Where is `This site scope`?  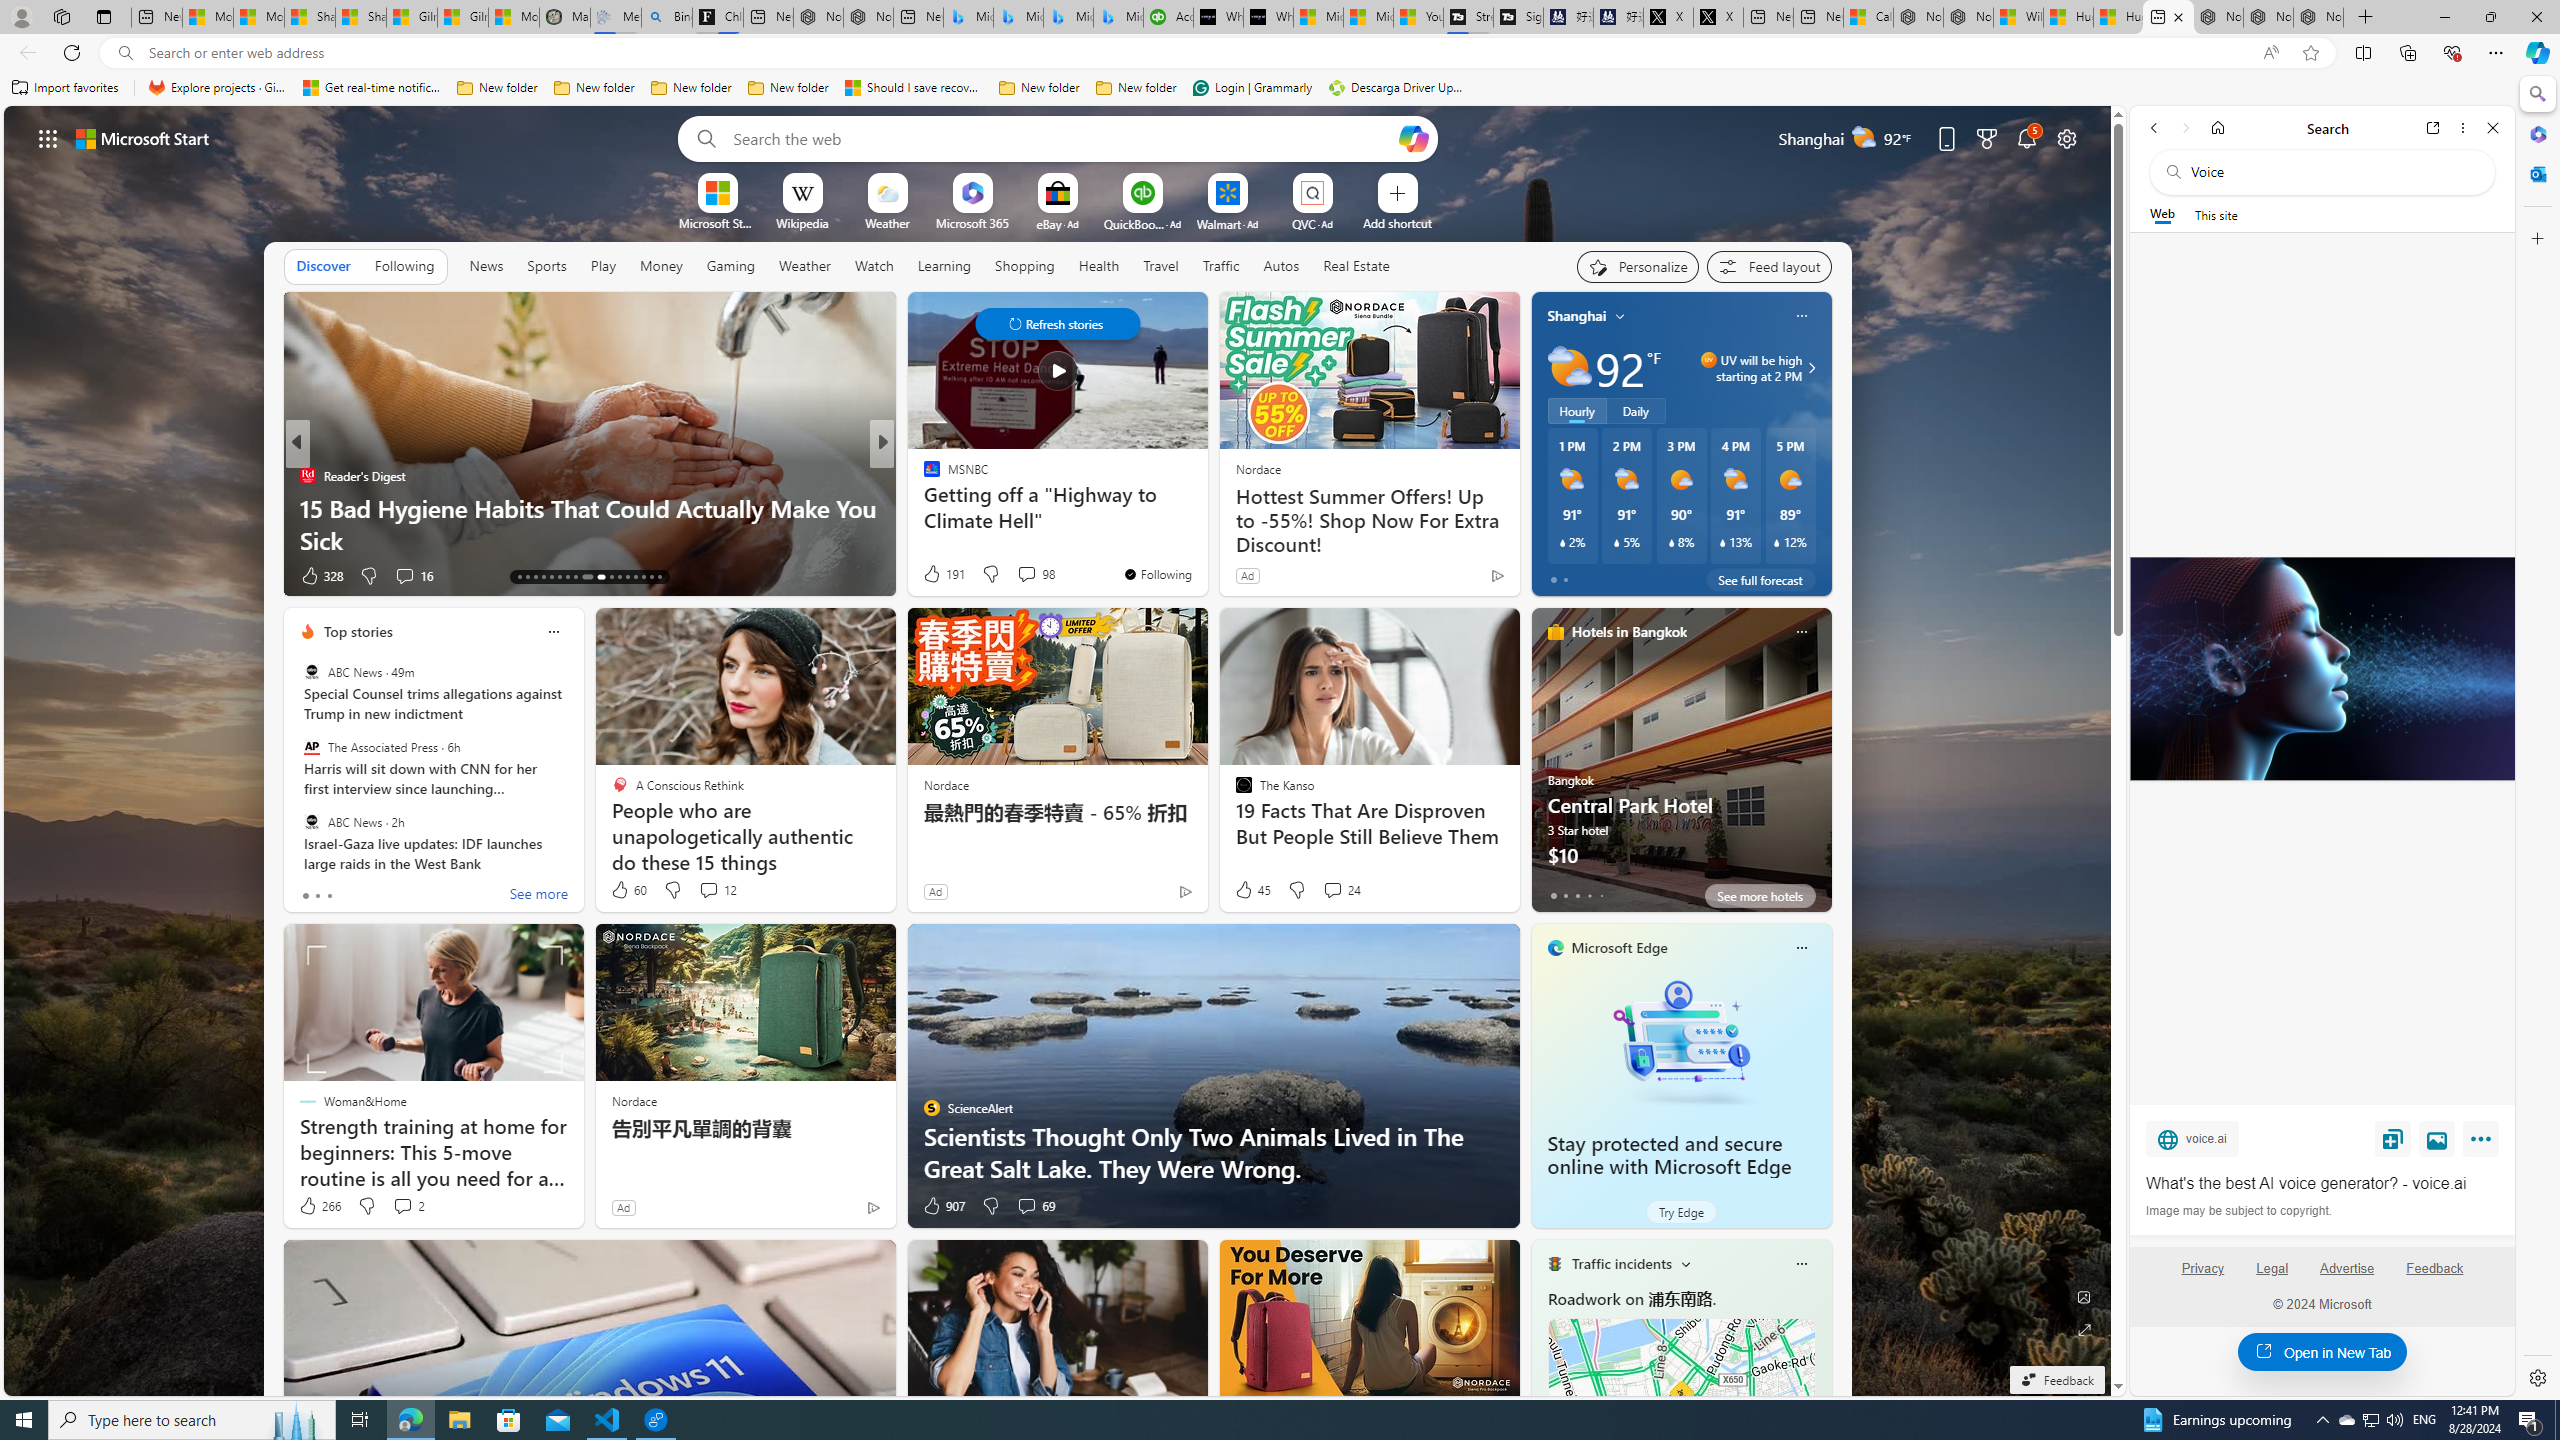
This site scope is located at coordinates (2215, 215).